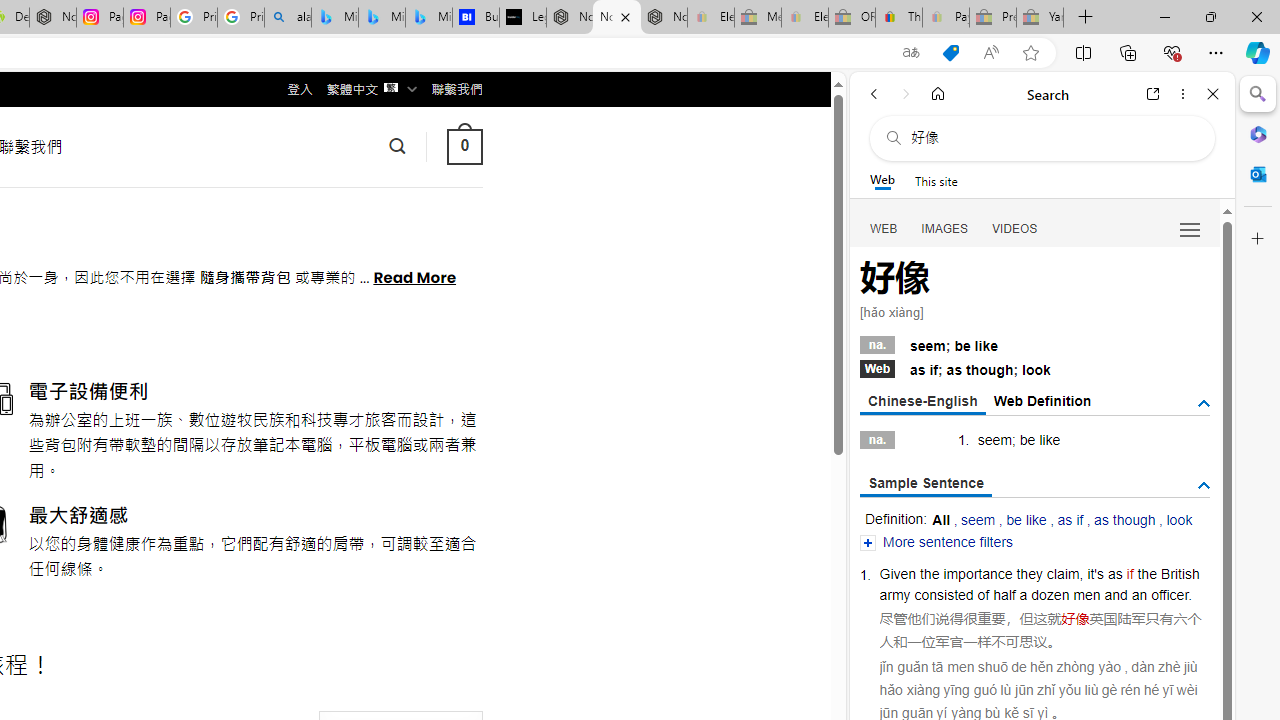 This screenshot has width=1280, height=720. What do you see at coordinates (1190, 230) in the screenshot?
I see `Class: b_serphb` at bounding box center [1190, 230].